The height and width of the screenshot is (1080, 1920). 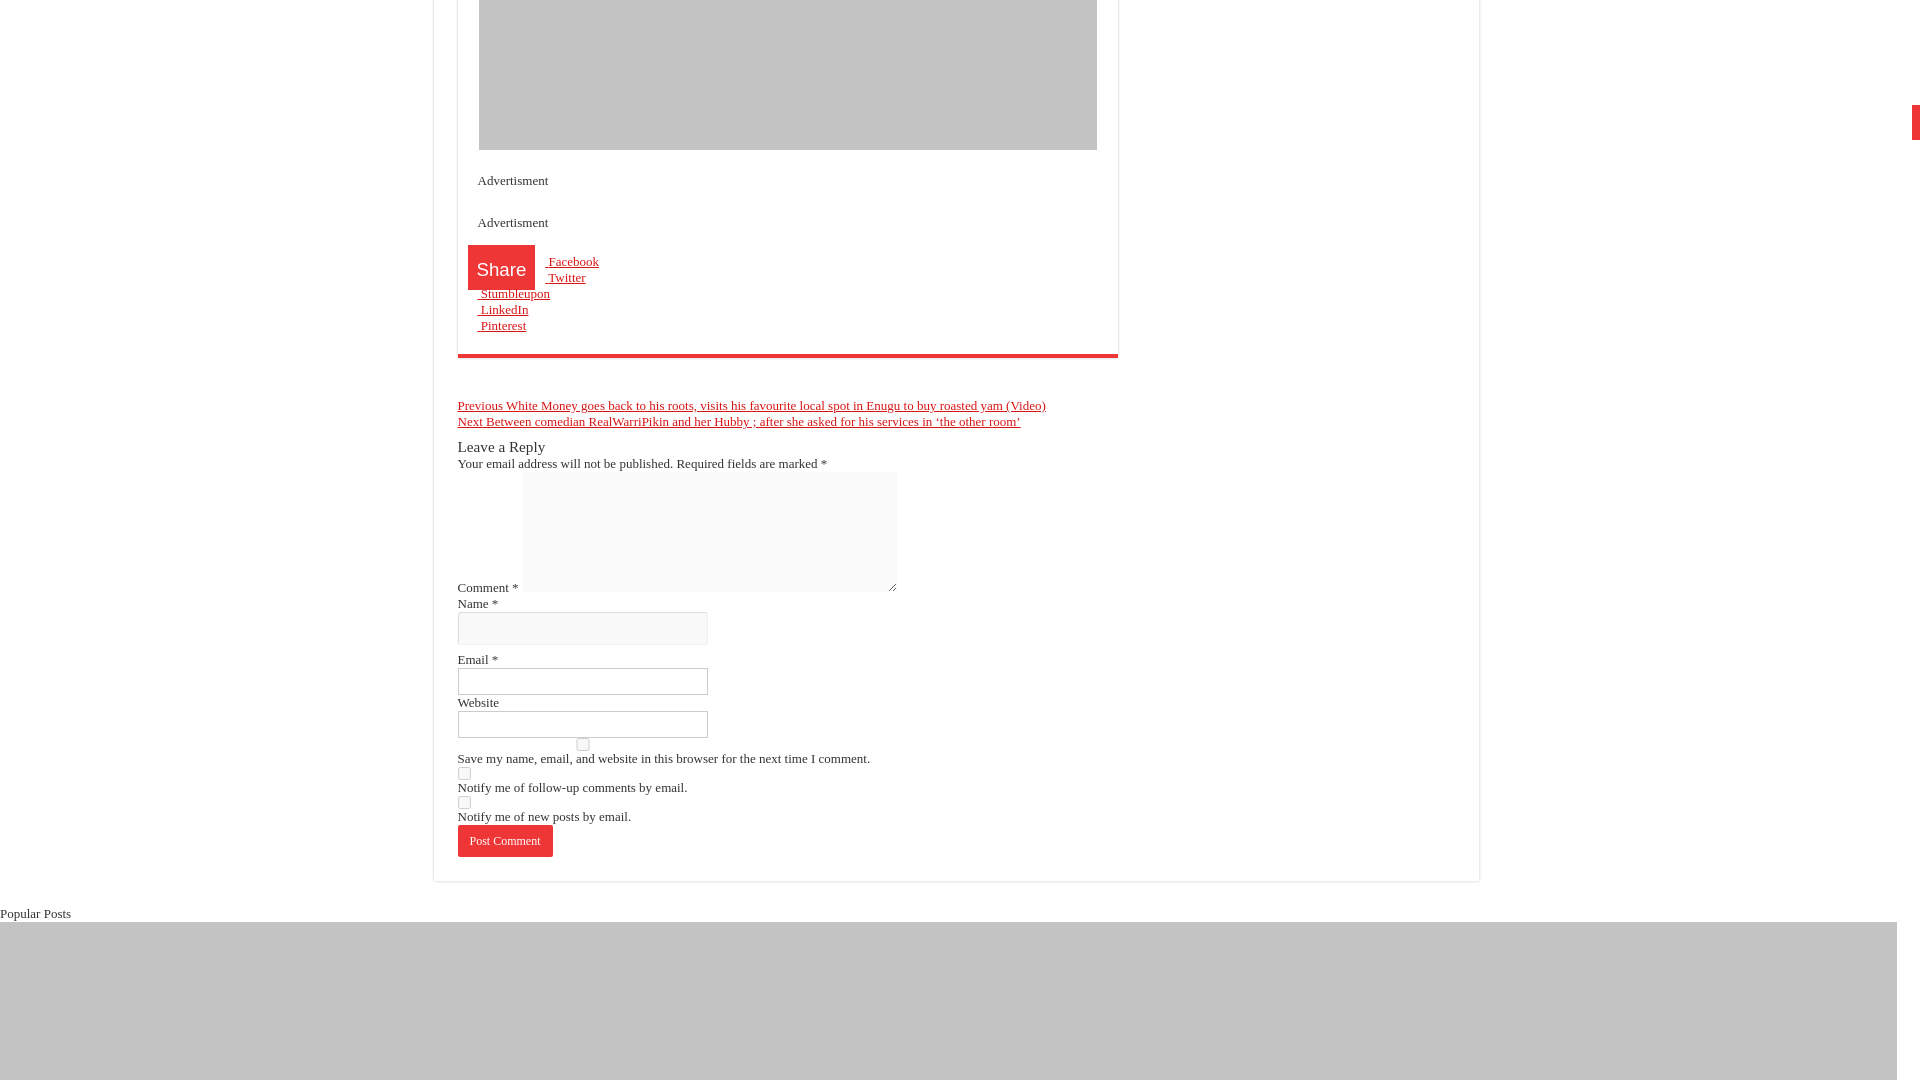 I want to click on subscribe, so click(x=464, y=802).